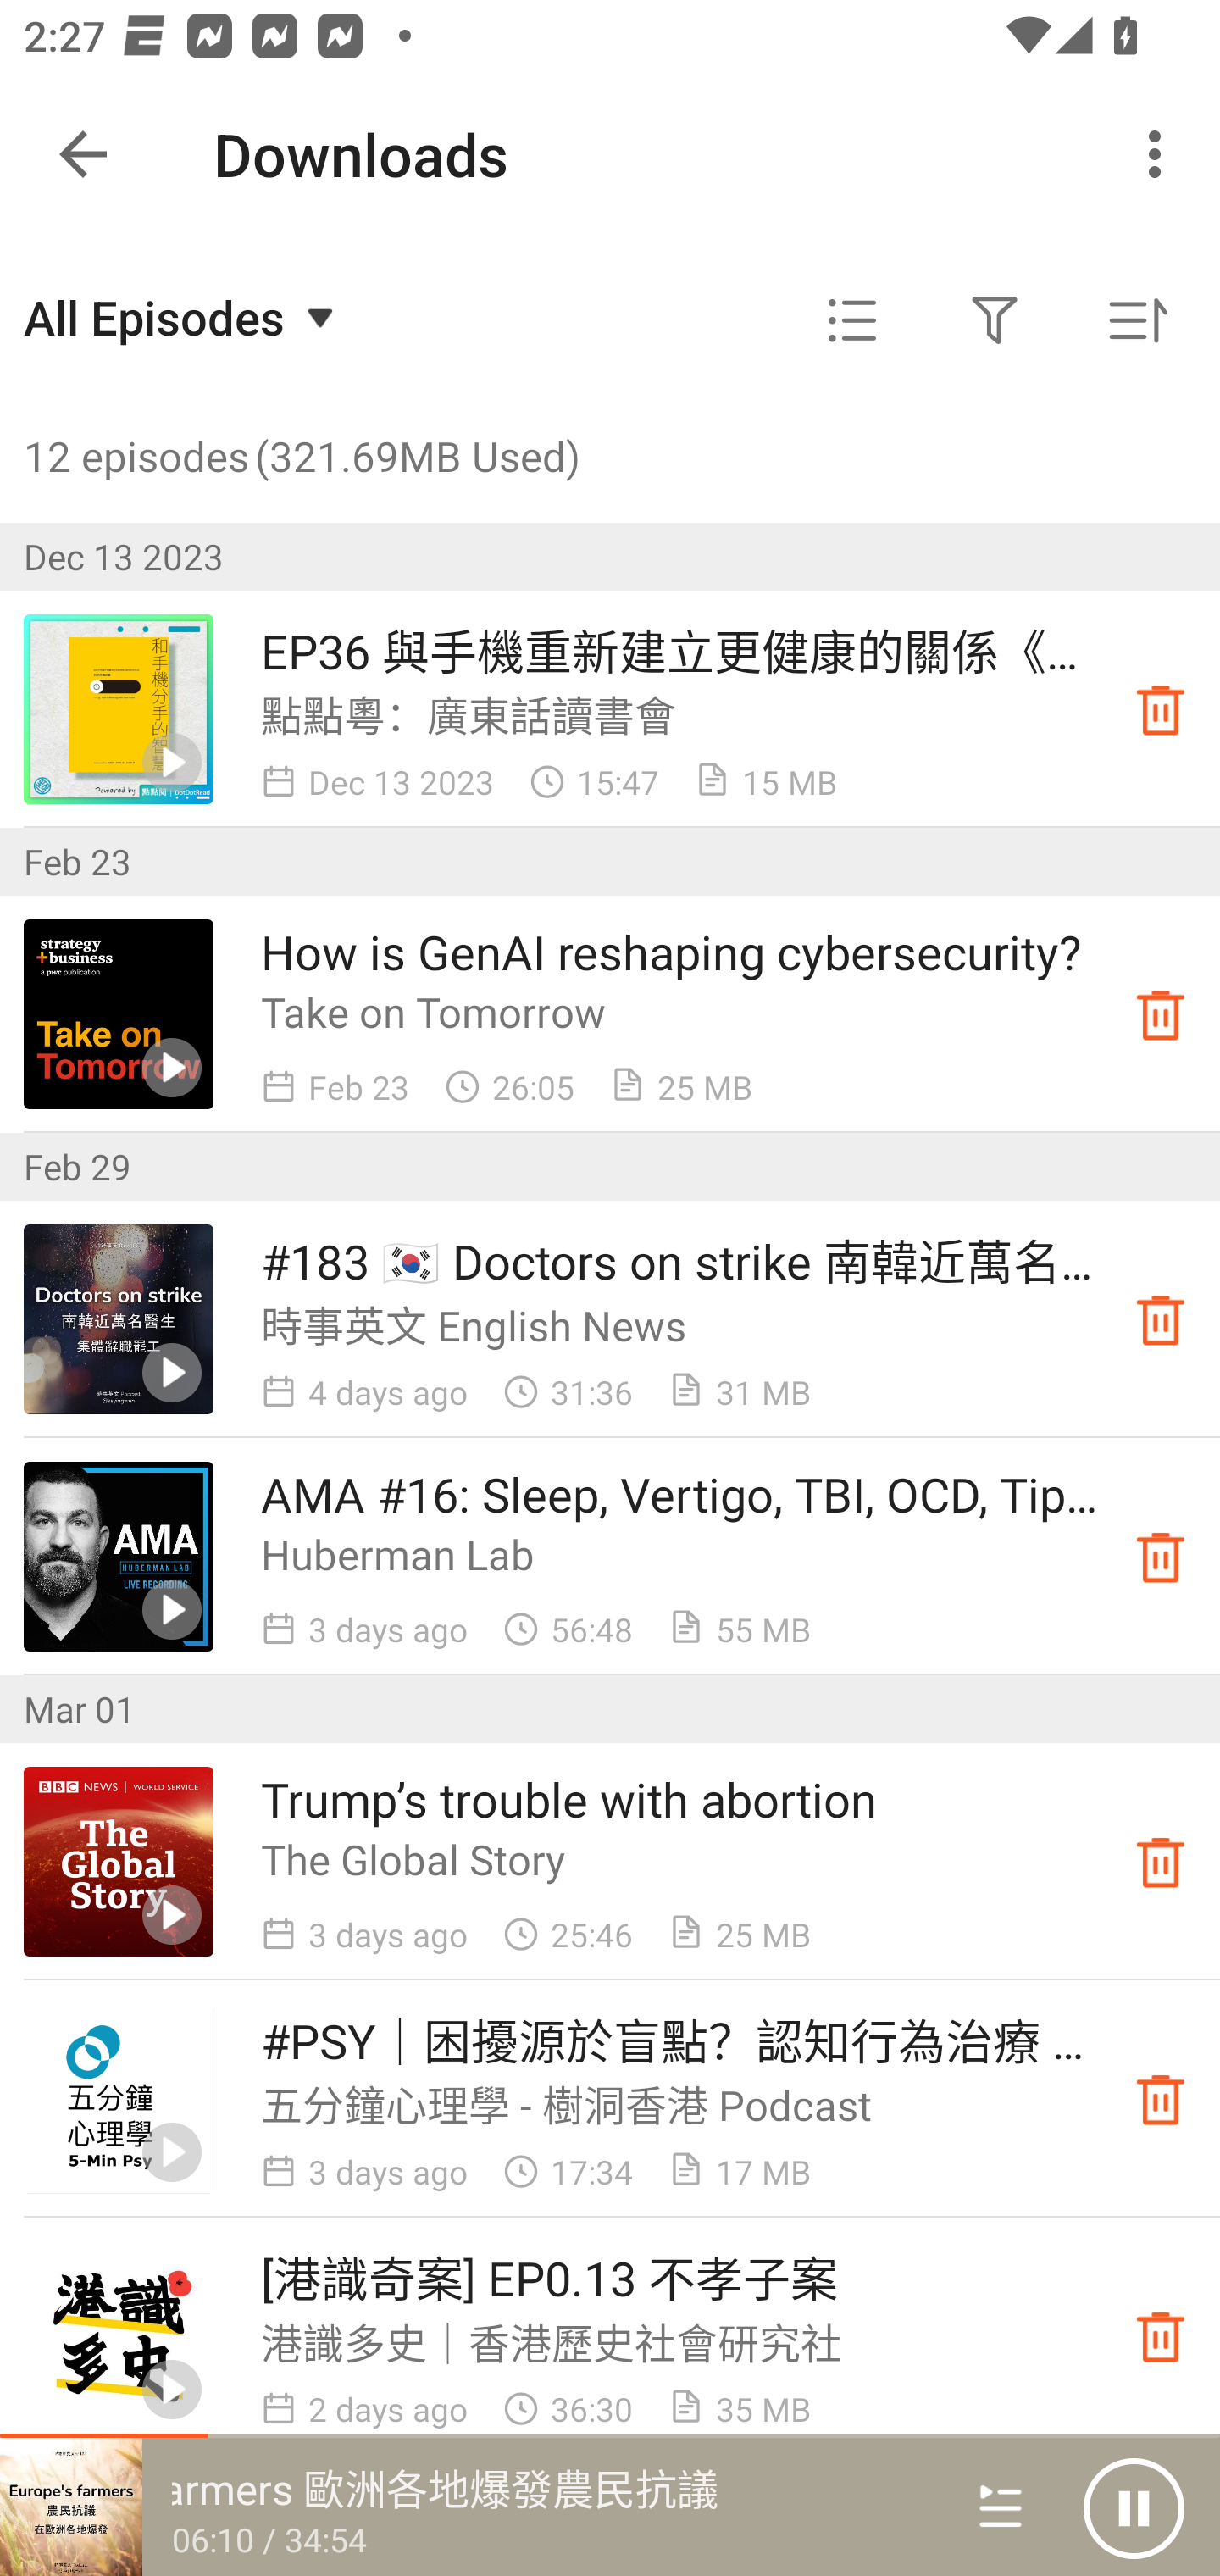 The image size is (1220, 2576). Describe the element at coordinates (1161, 1319) in the screenshot. I see `Downloaded` at that location.